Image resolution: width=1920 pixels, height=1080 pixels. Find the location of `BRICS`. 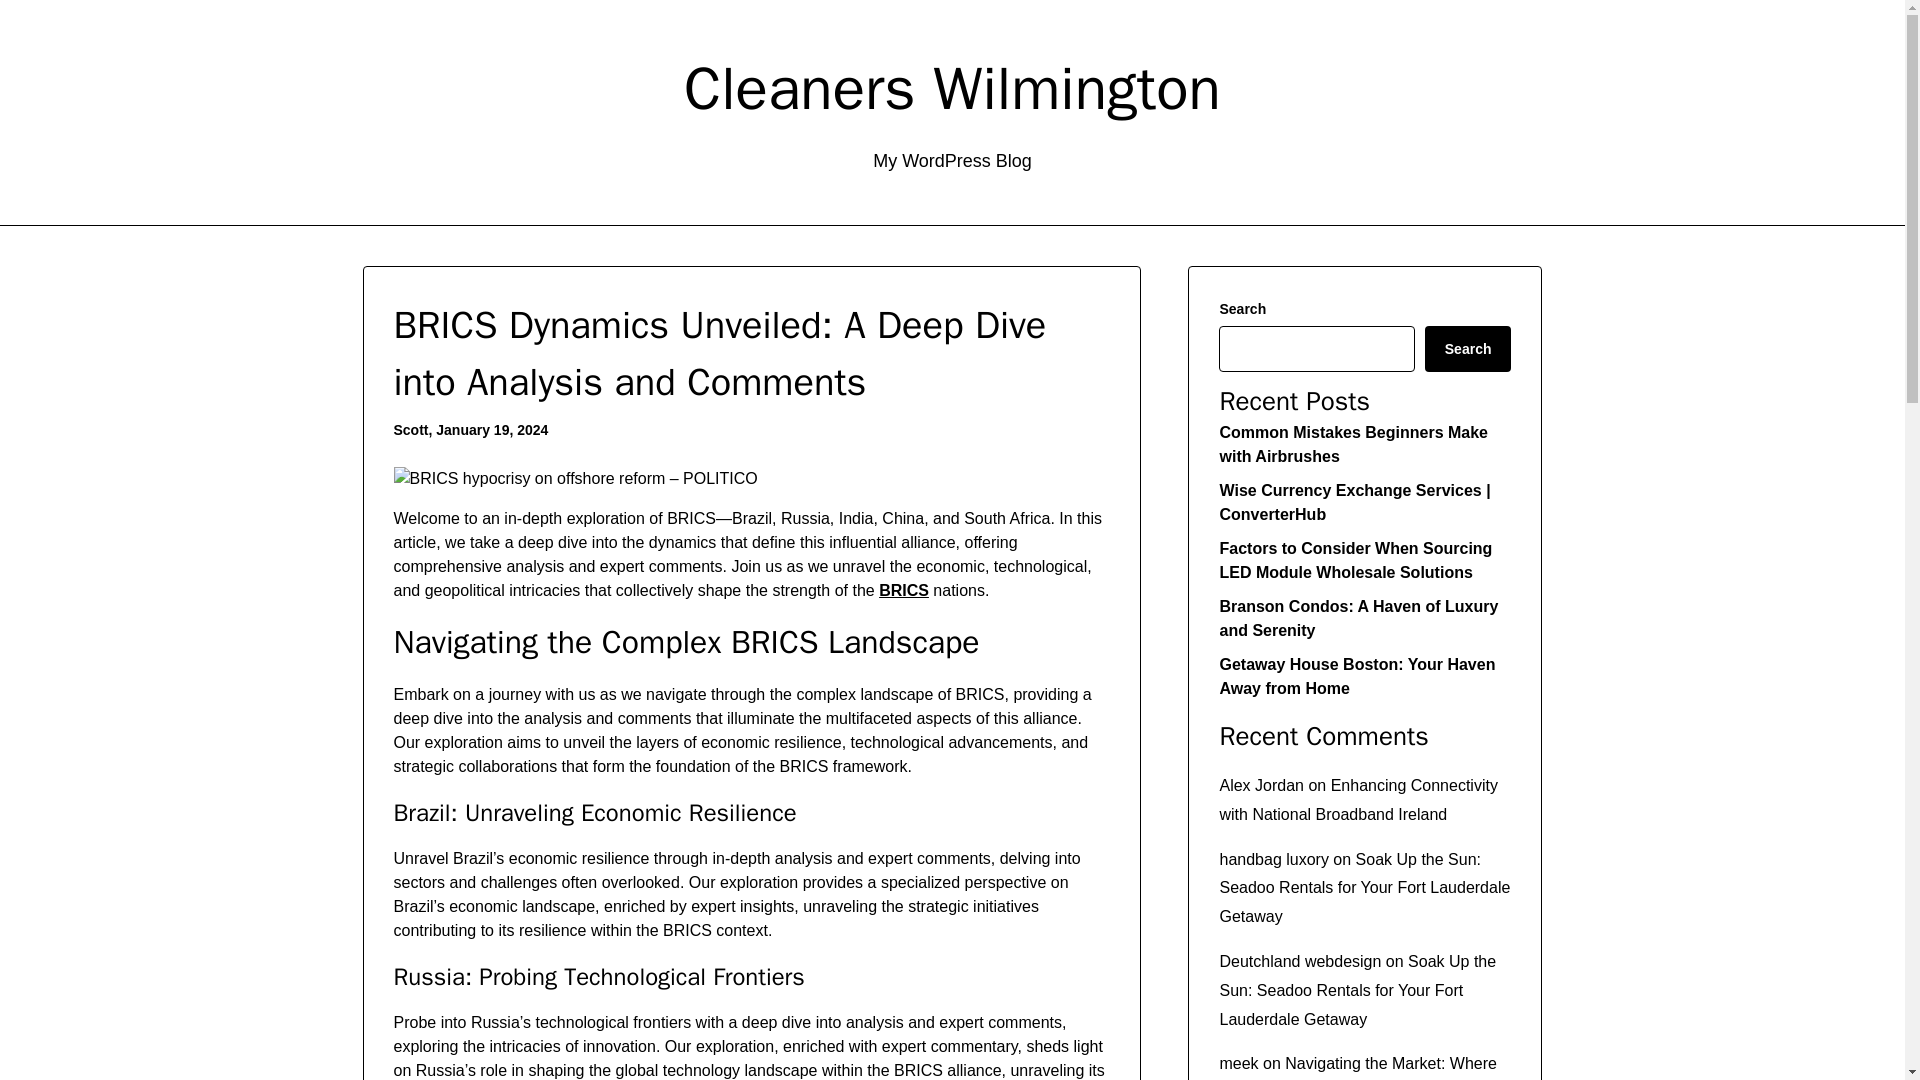

BRICS is located at coordinates (904, 590).